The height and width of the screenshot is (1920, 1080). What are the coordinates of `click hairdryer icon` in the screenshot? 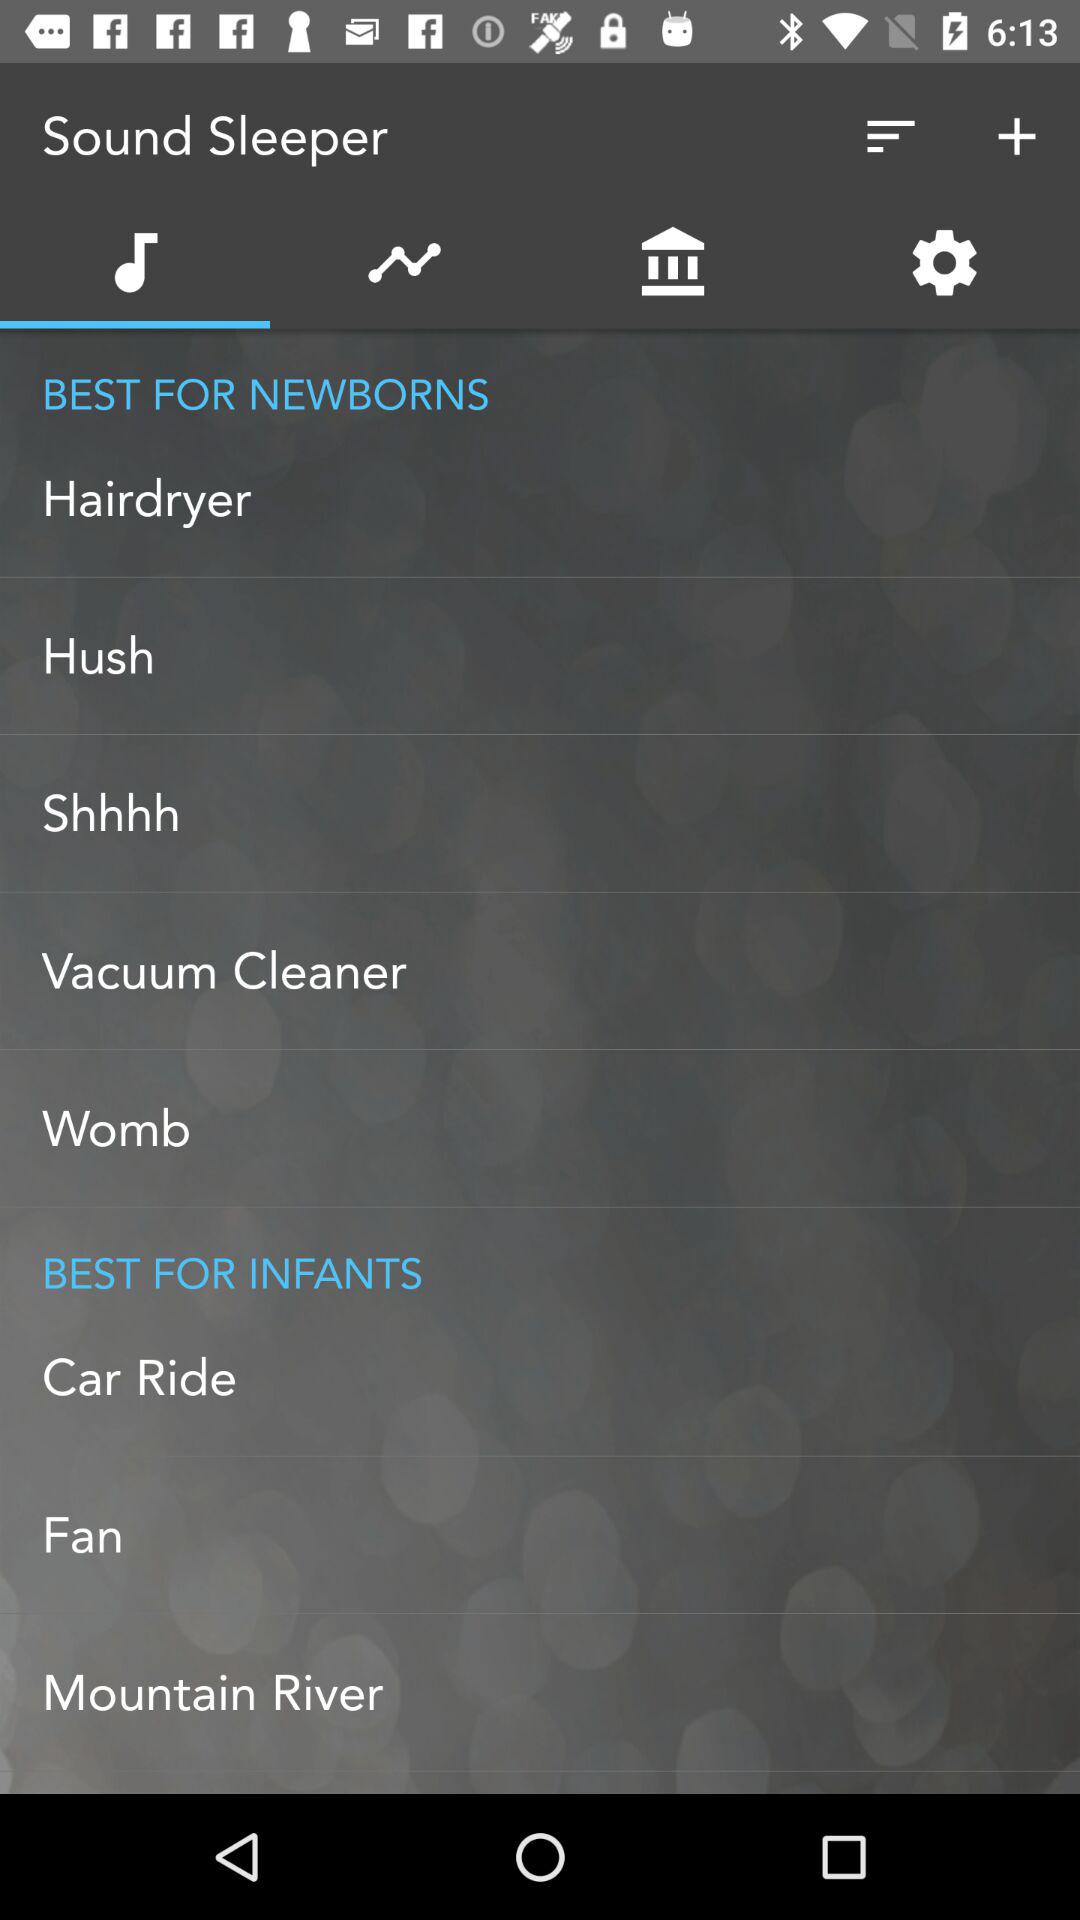 It's located at (561, 498).